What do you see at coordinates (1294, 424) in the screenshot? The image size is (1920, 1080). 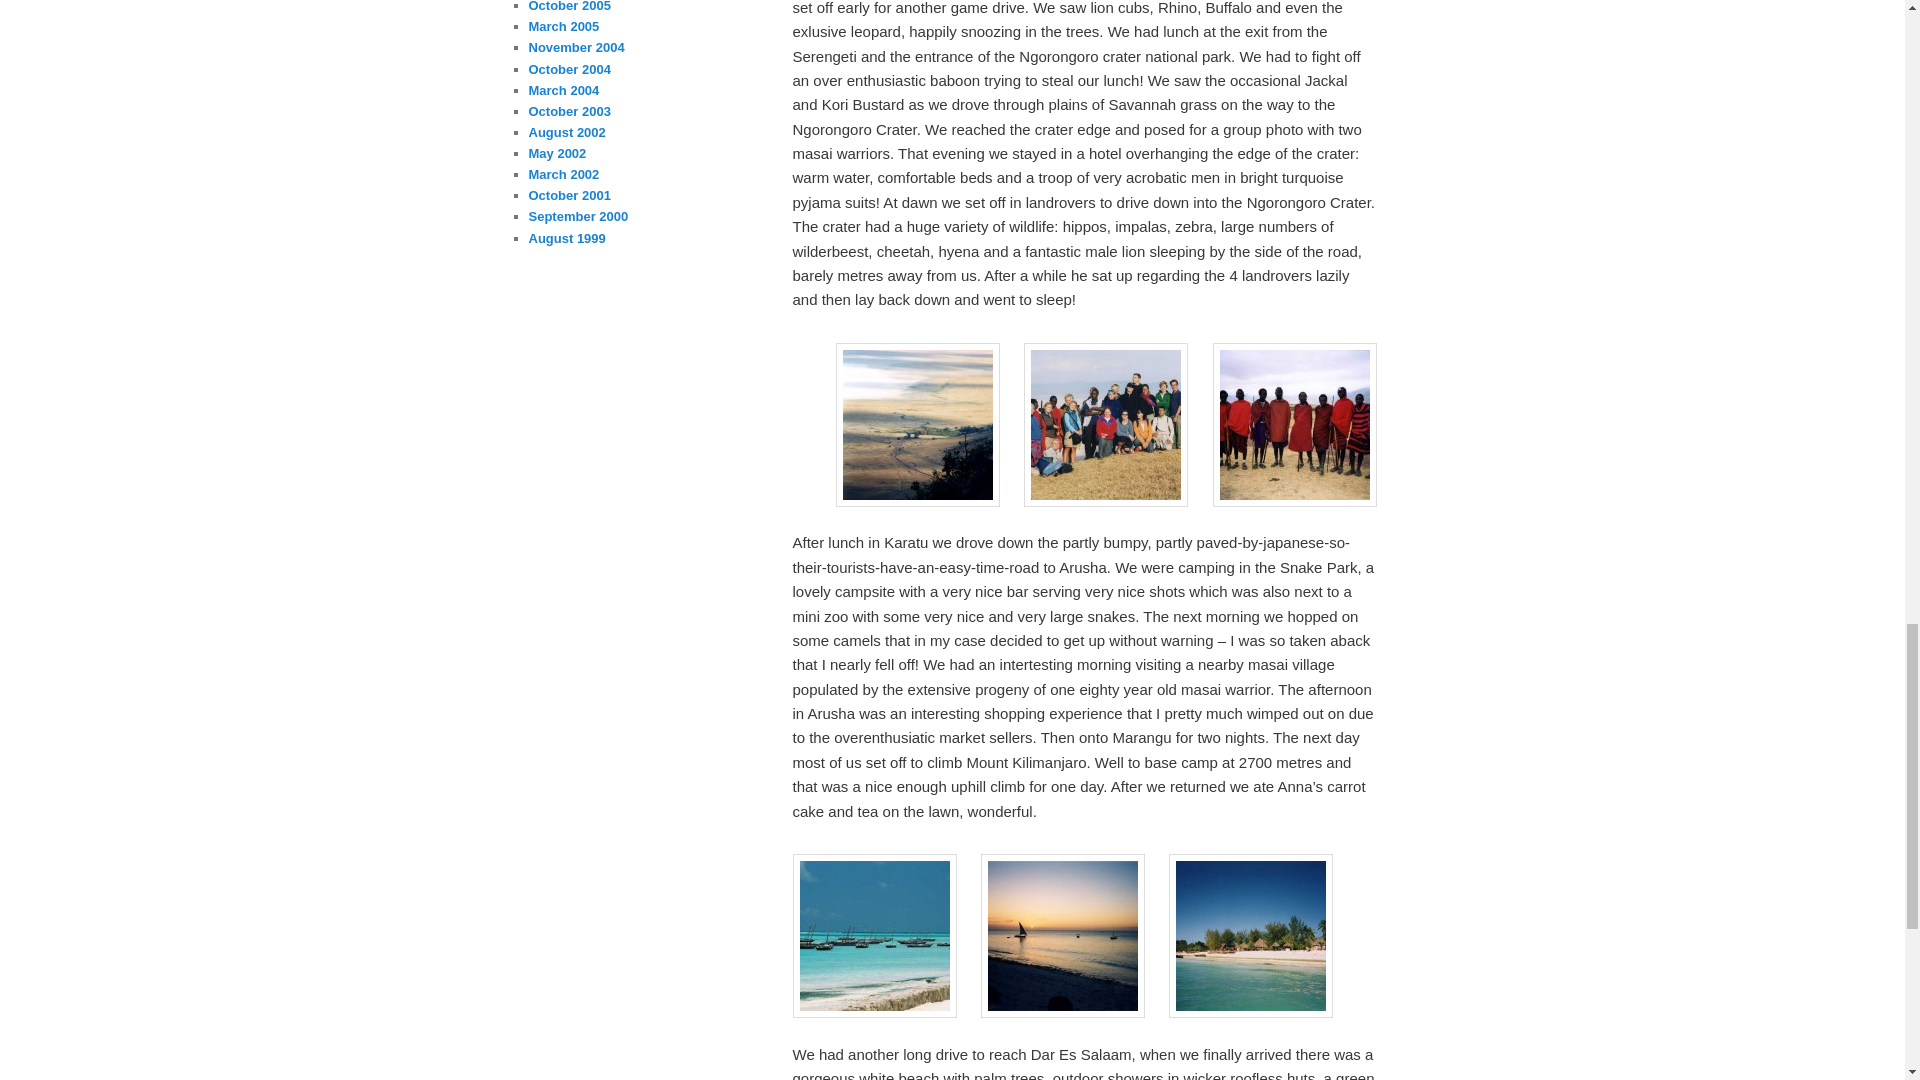 I see `warriors` at bounding box center [1294, 424].